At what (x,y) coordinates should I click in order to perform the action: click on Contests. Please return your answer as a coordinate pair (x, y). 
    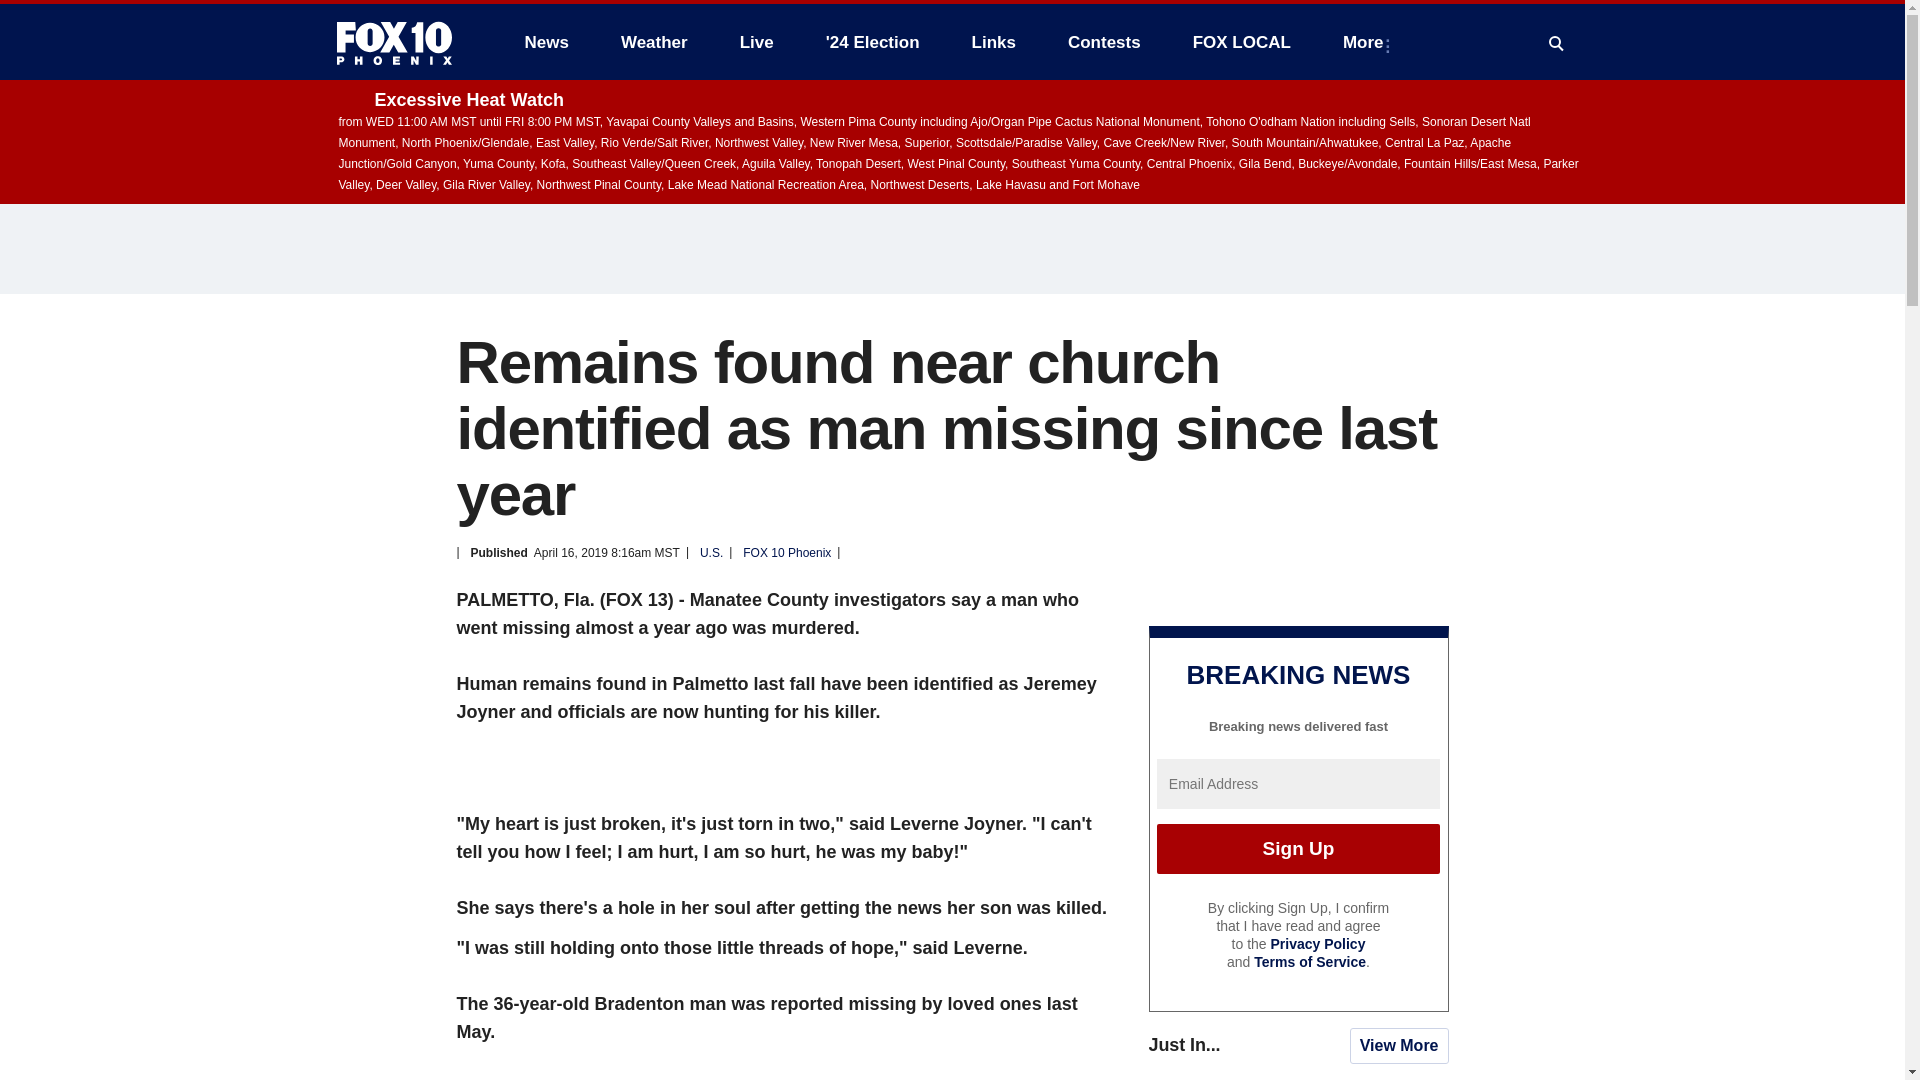
    Looking at the image, I should click on (1104, 42).